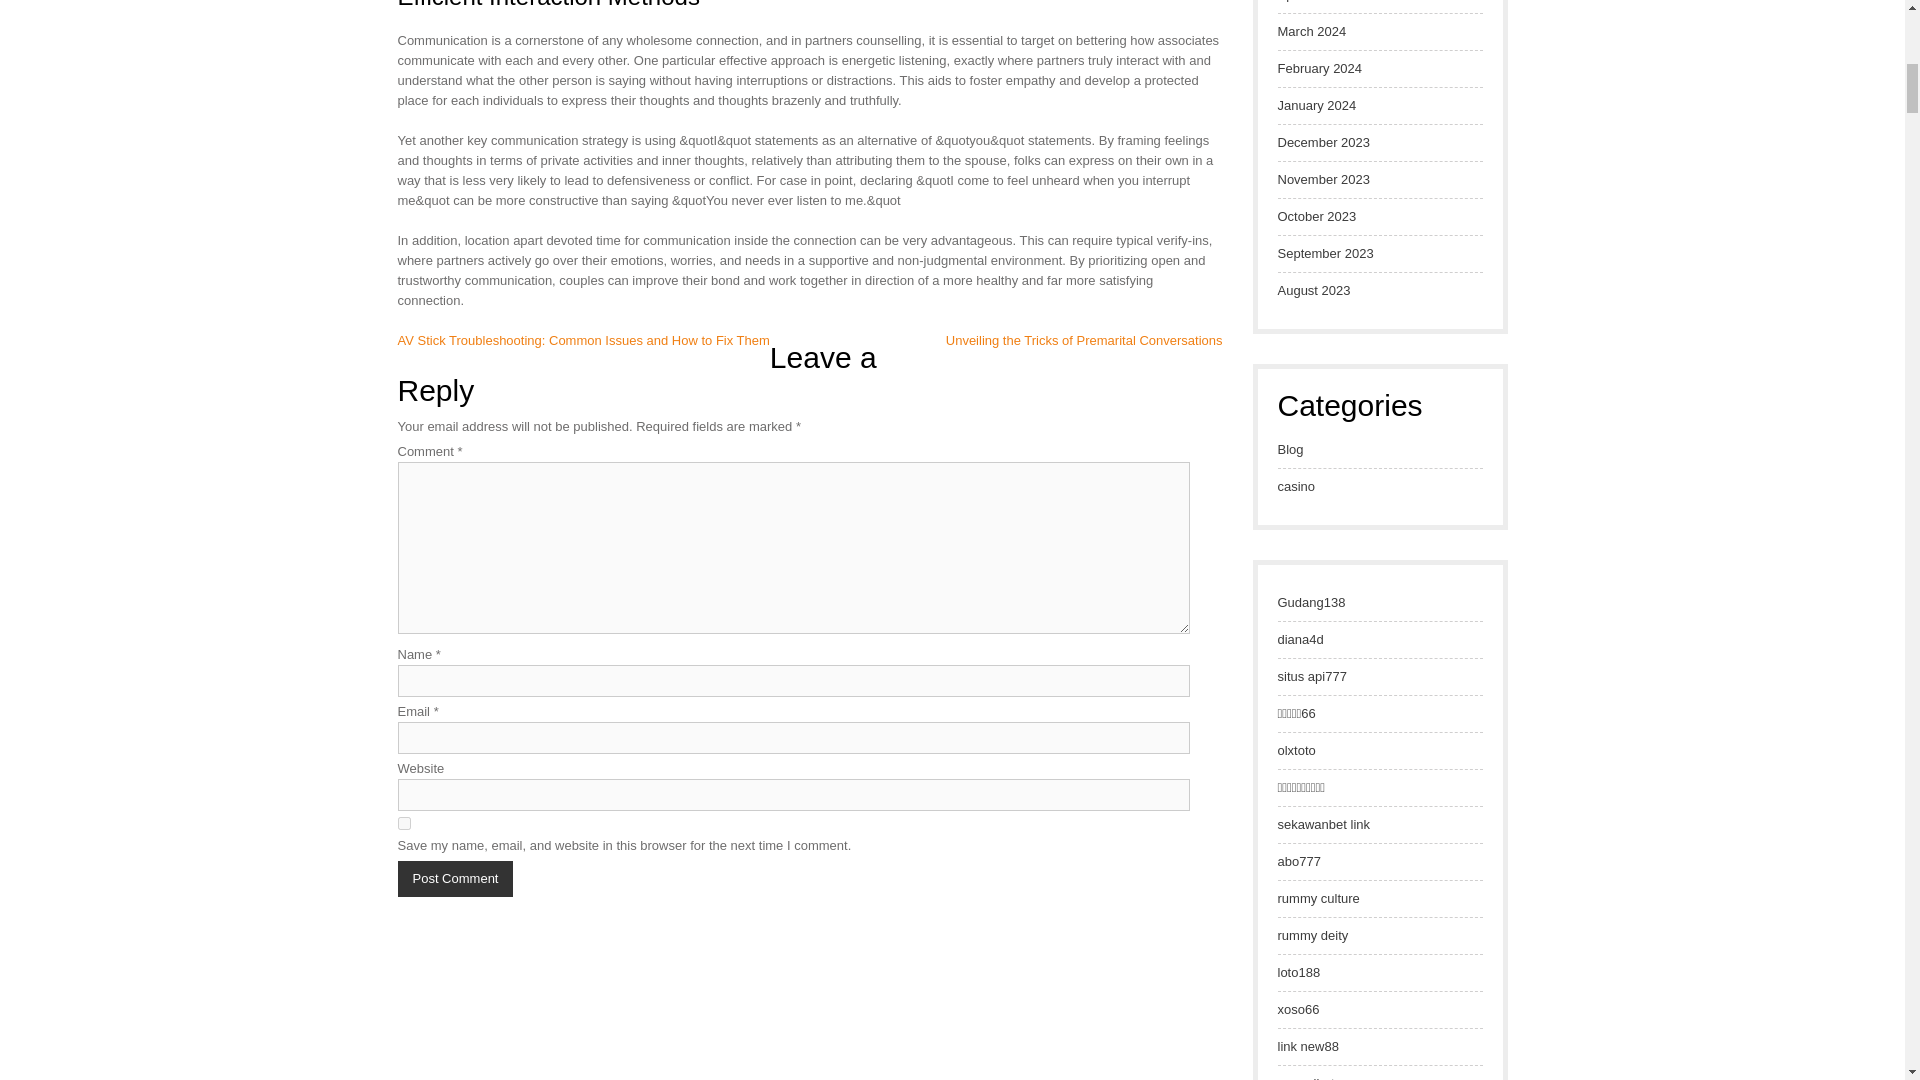 Image resolution: width=1920 pixels, height=1080 pixels. I want to click on Unveiling the Tricks of Premarital Conversations, so click(1084, 340).